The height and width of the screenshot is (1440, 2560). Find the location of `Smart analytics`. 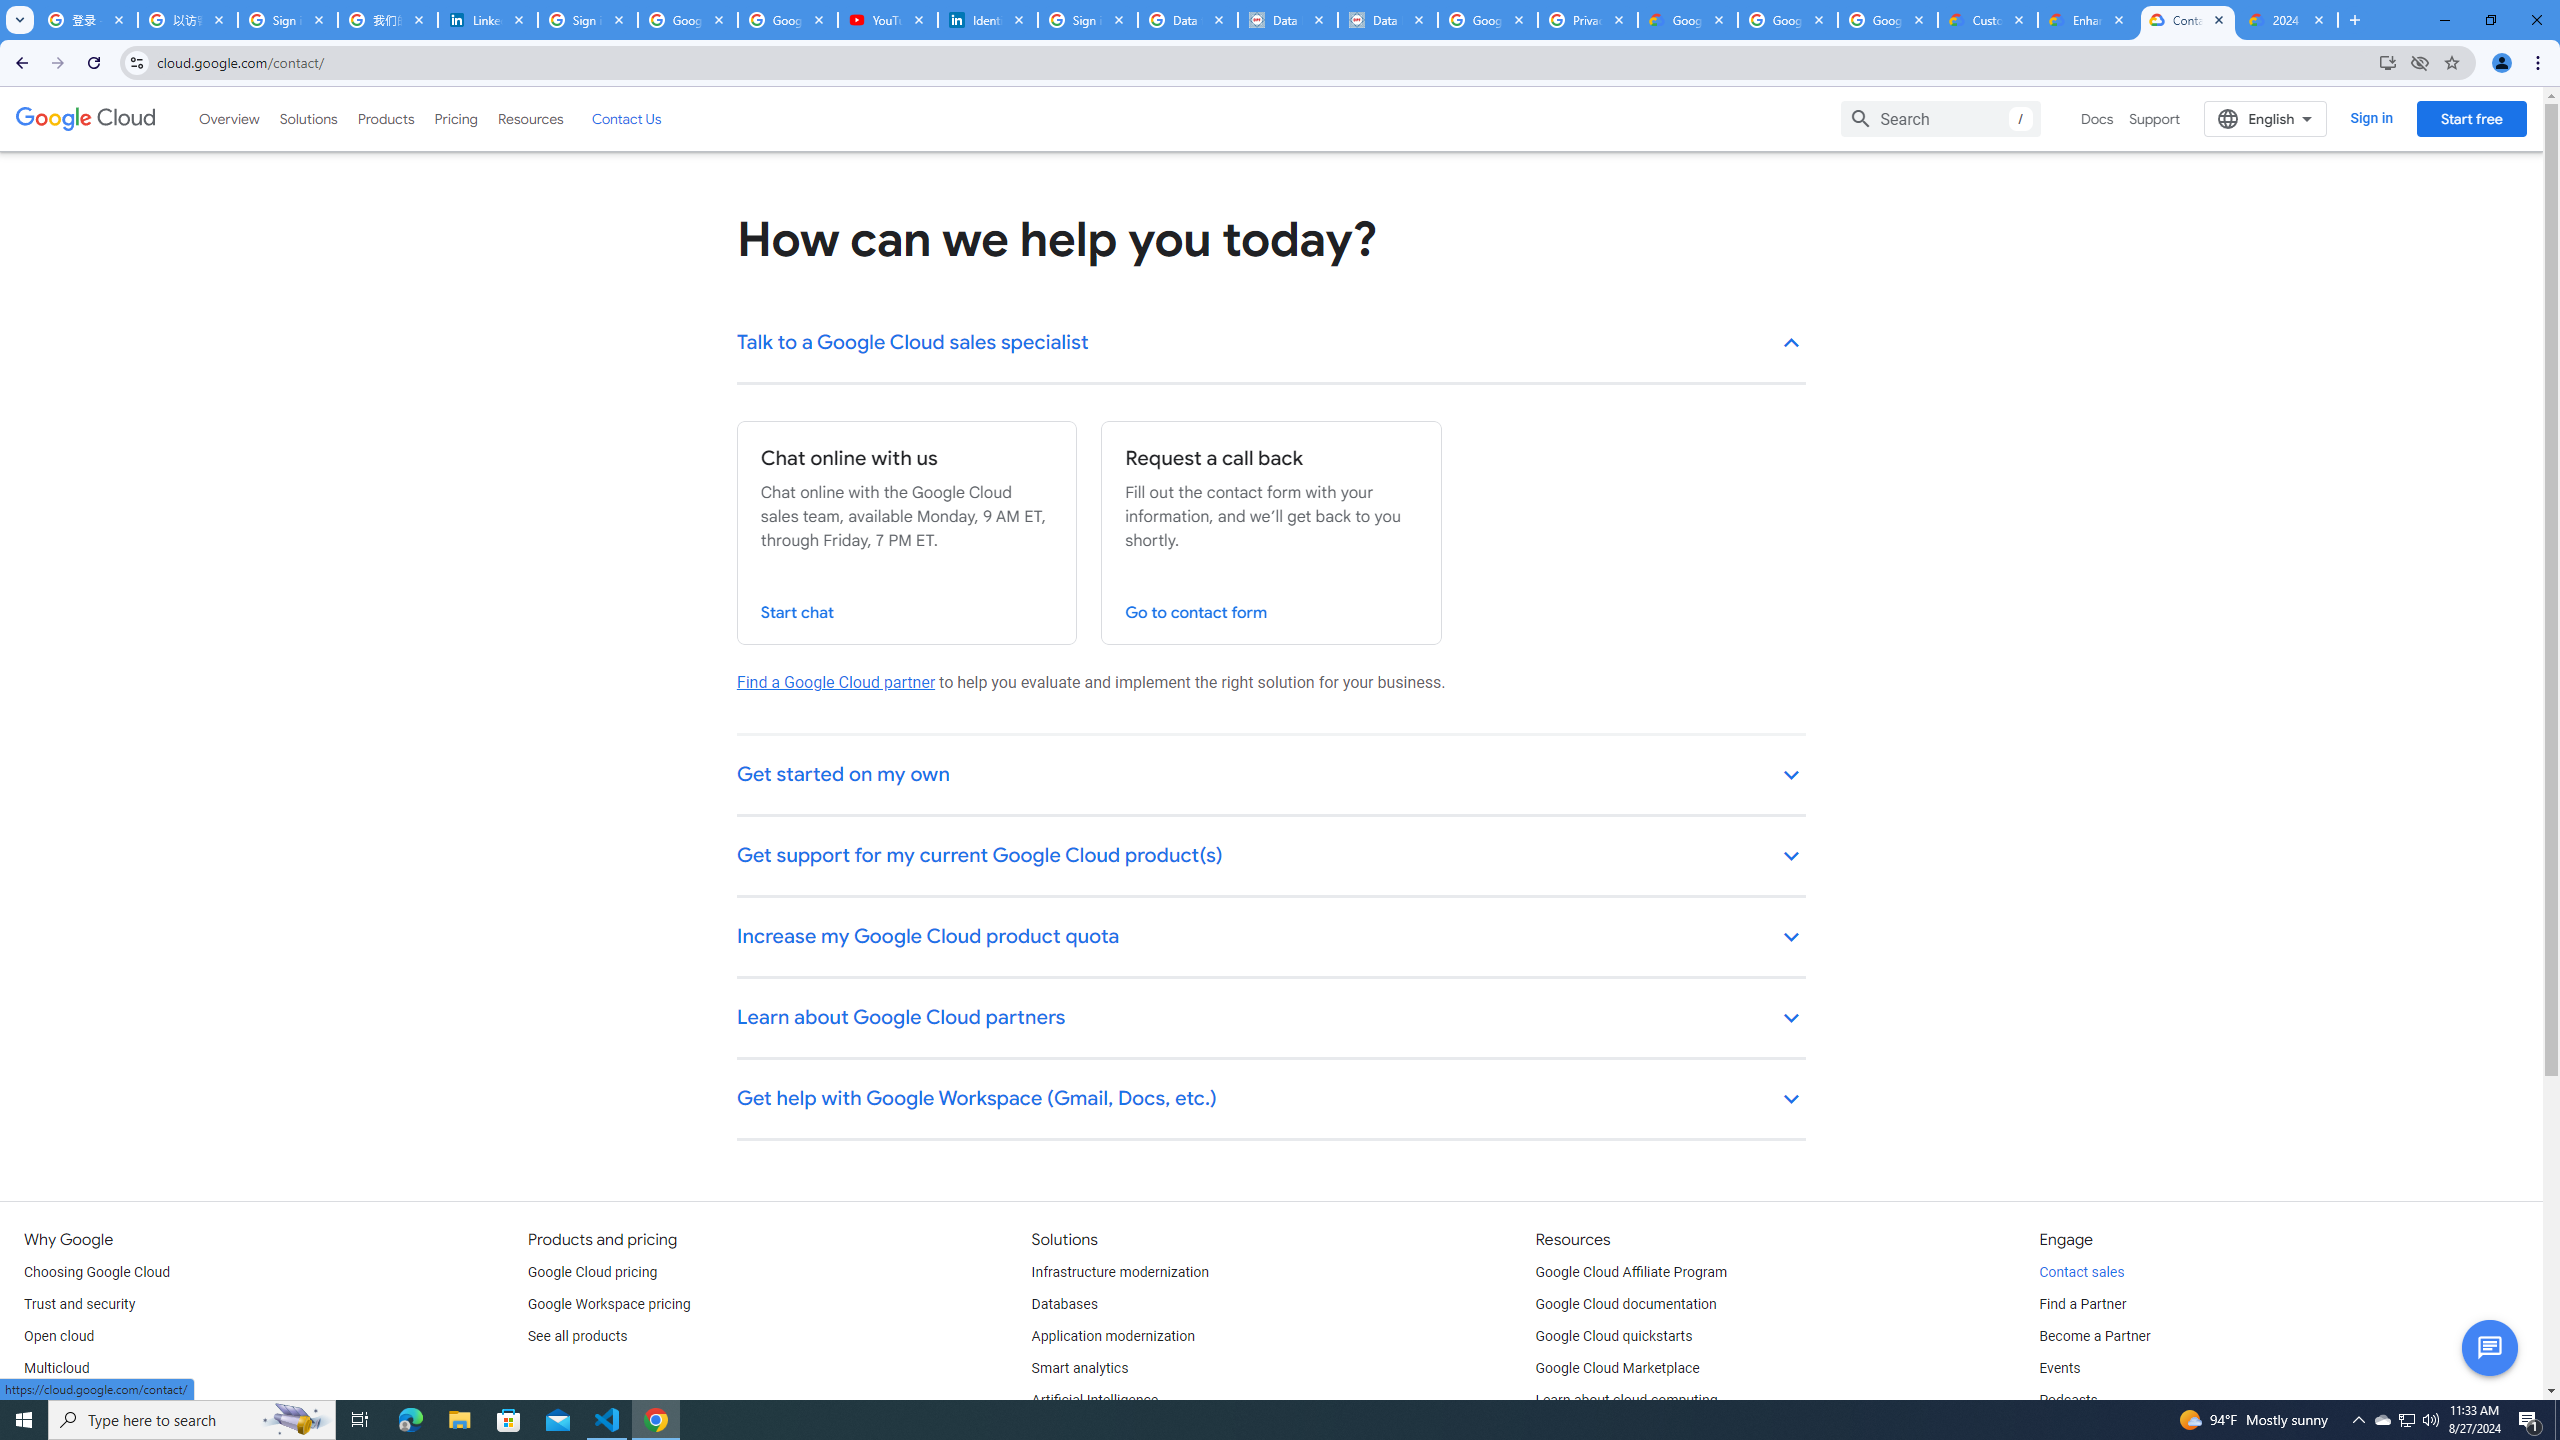

Smart analytics is located at coordinates (1080, 1369).